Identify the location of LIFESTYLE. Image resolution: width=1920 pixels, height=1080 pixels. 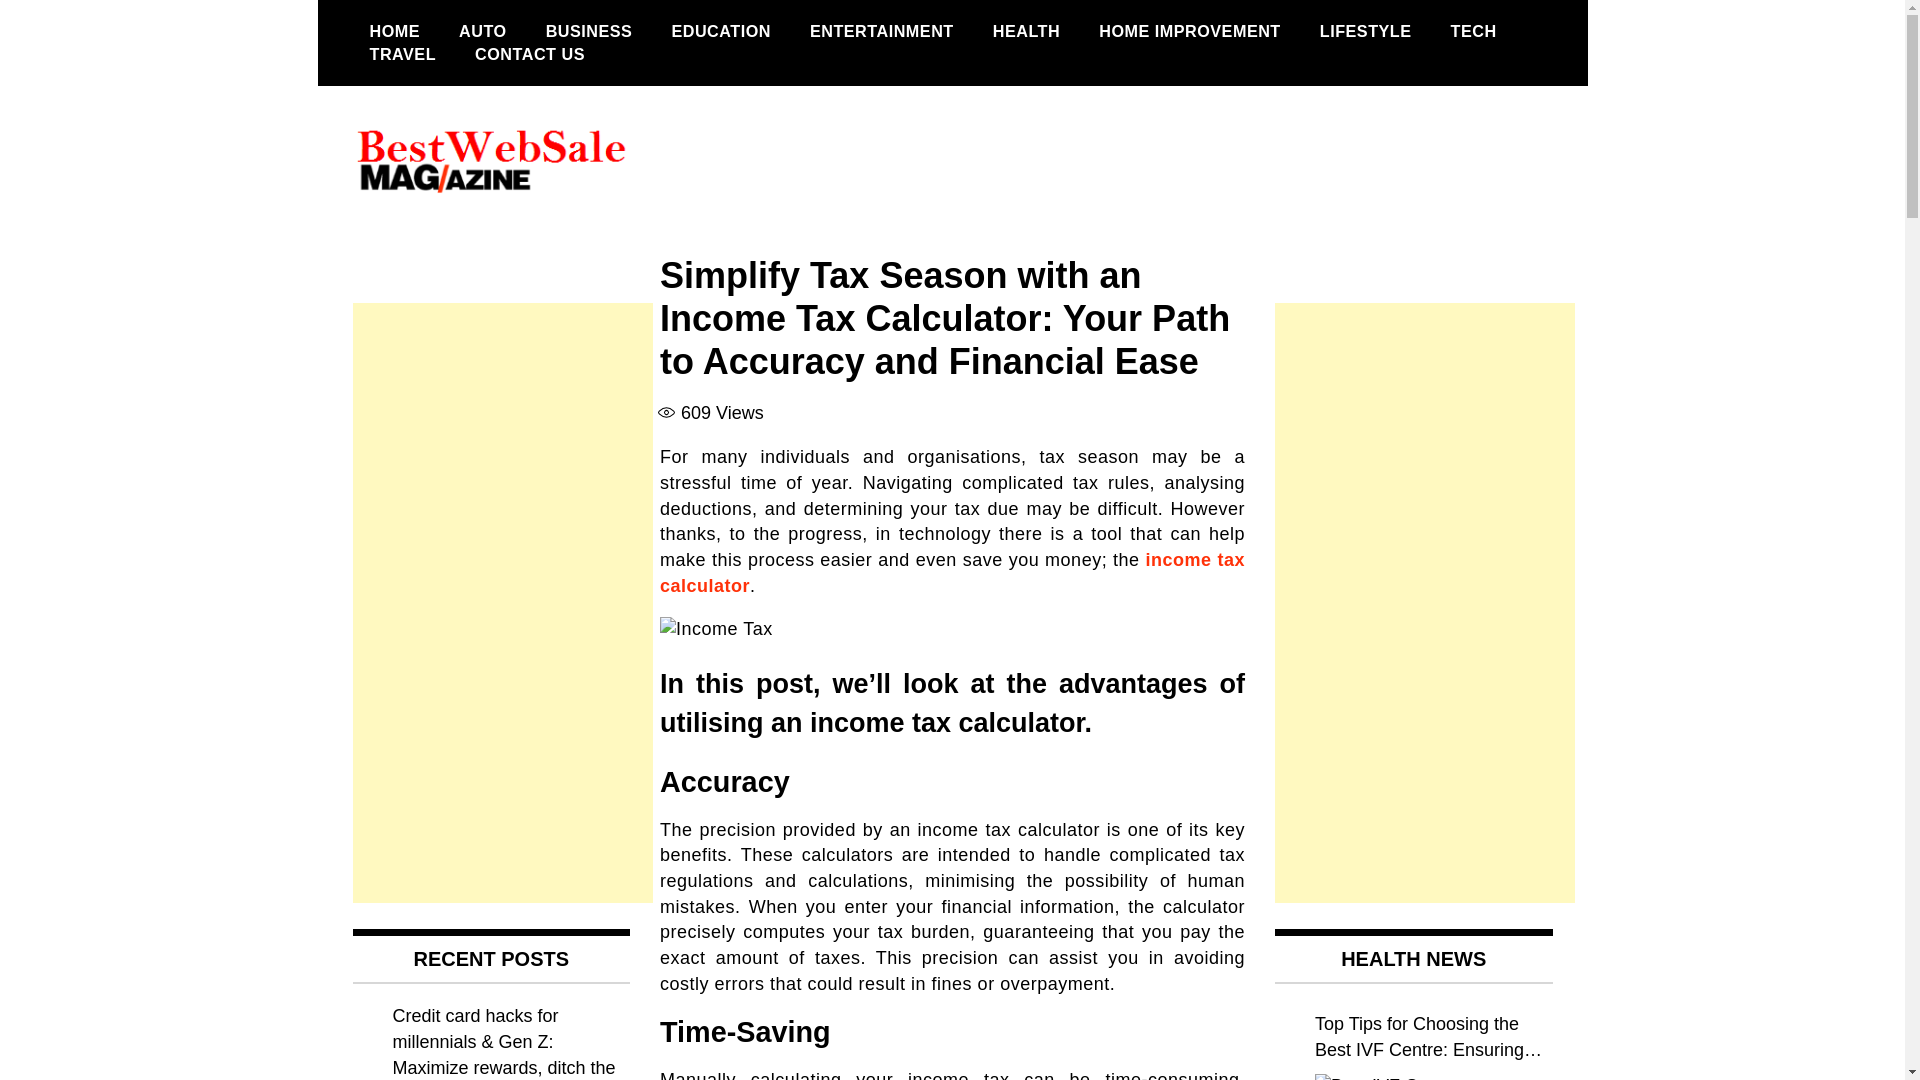
(1366, 31).